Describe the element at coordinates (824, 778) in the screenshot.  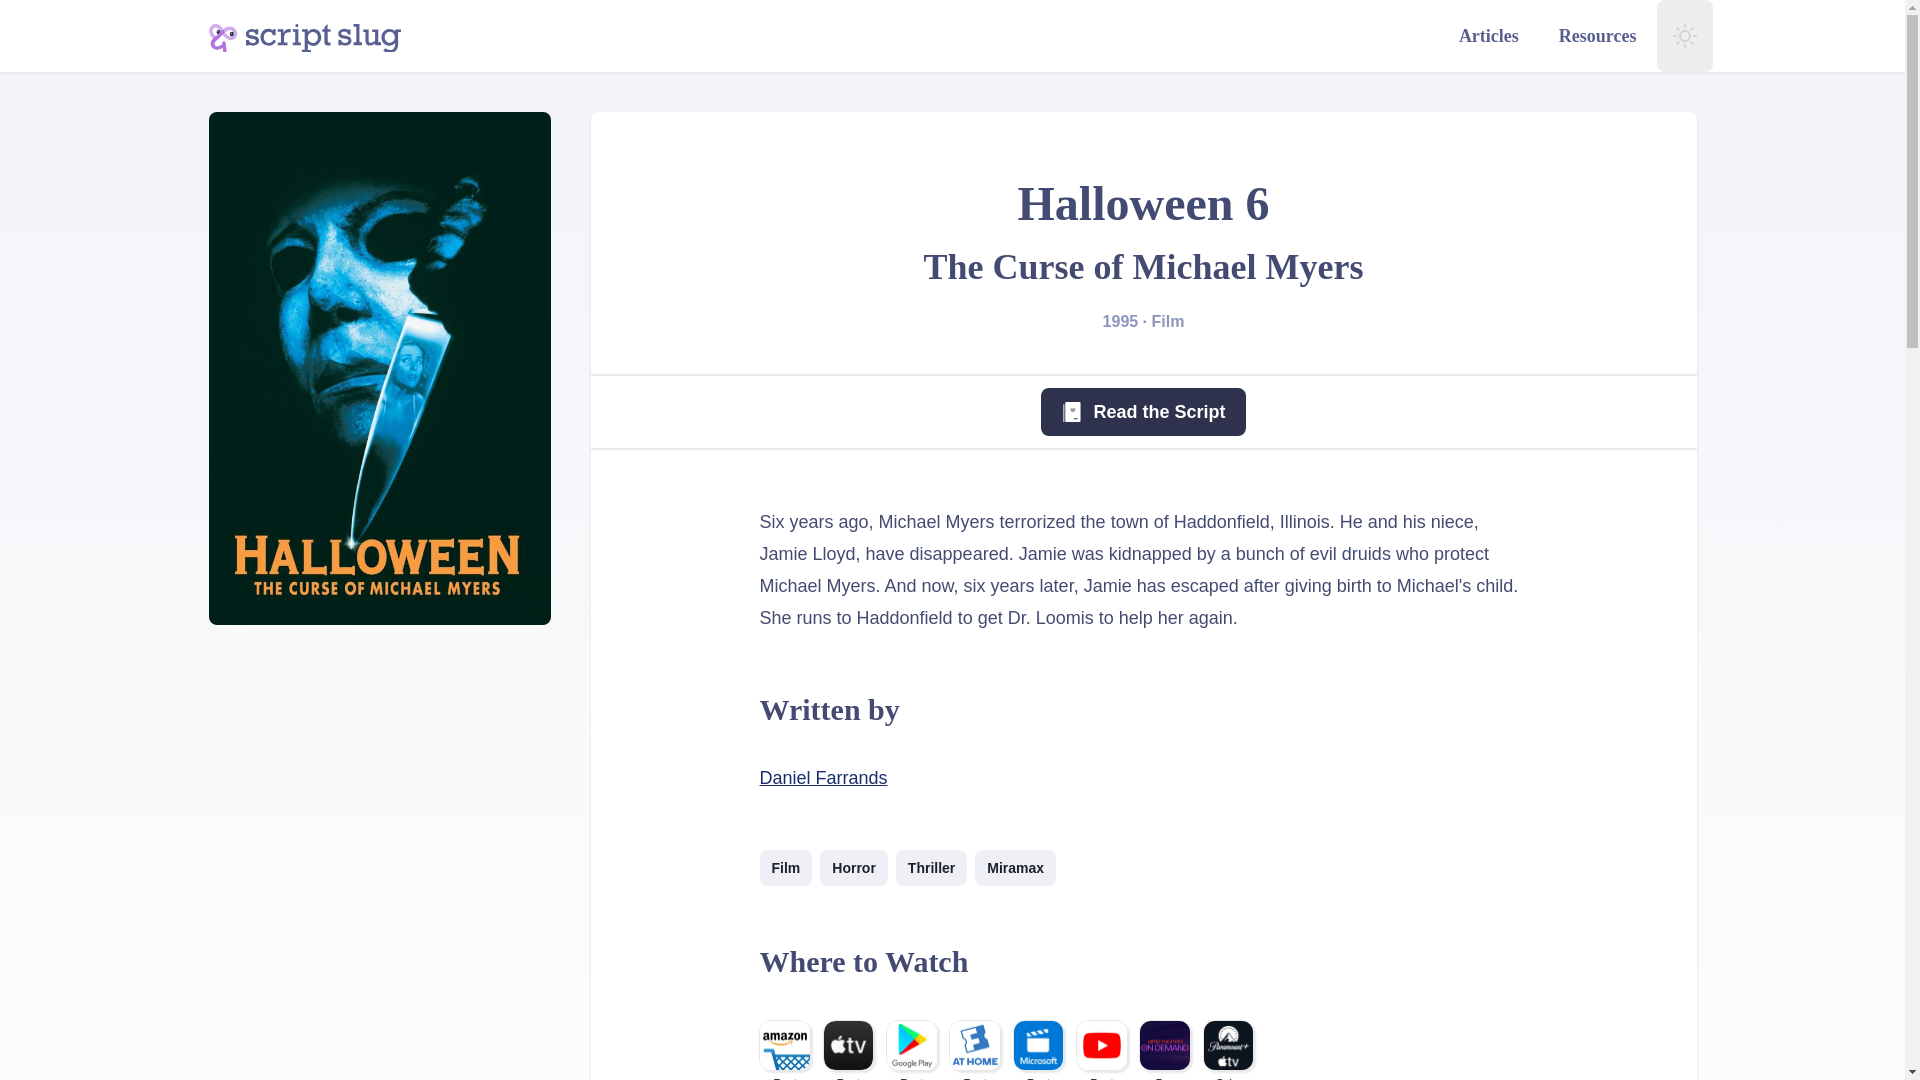
I see `Daniel Farrands` at that location.